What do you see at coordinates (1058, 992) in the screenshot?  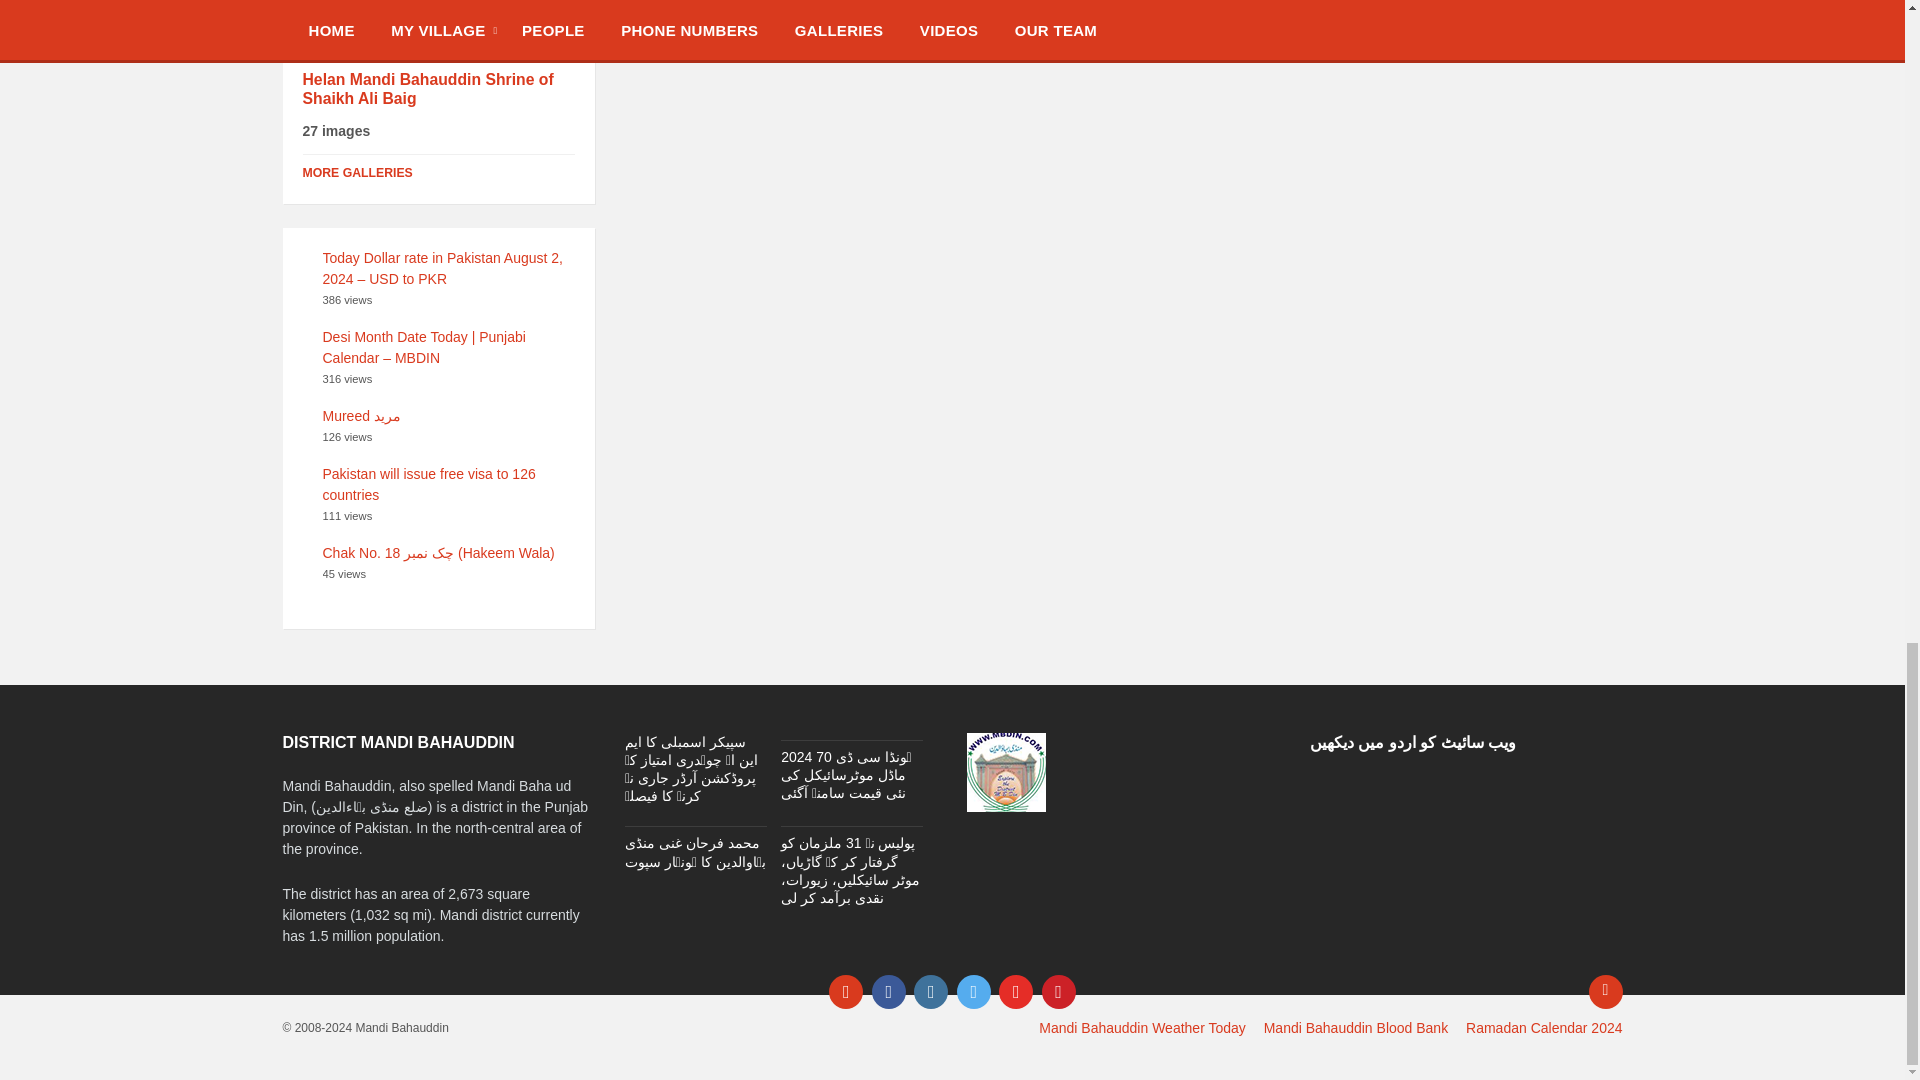 I see `Pinterest` at bounding box center [1058, 992].